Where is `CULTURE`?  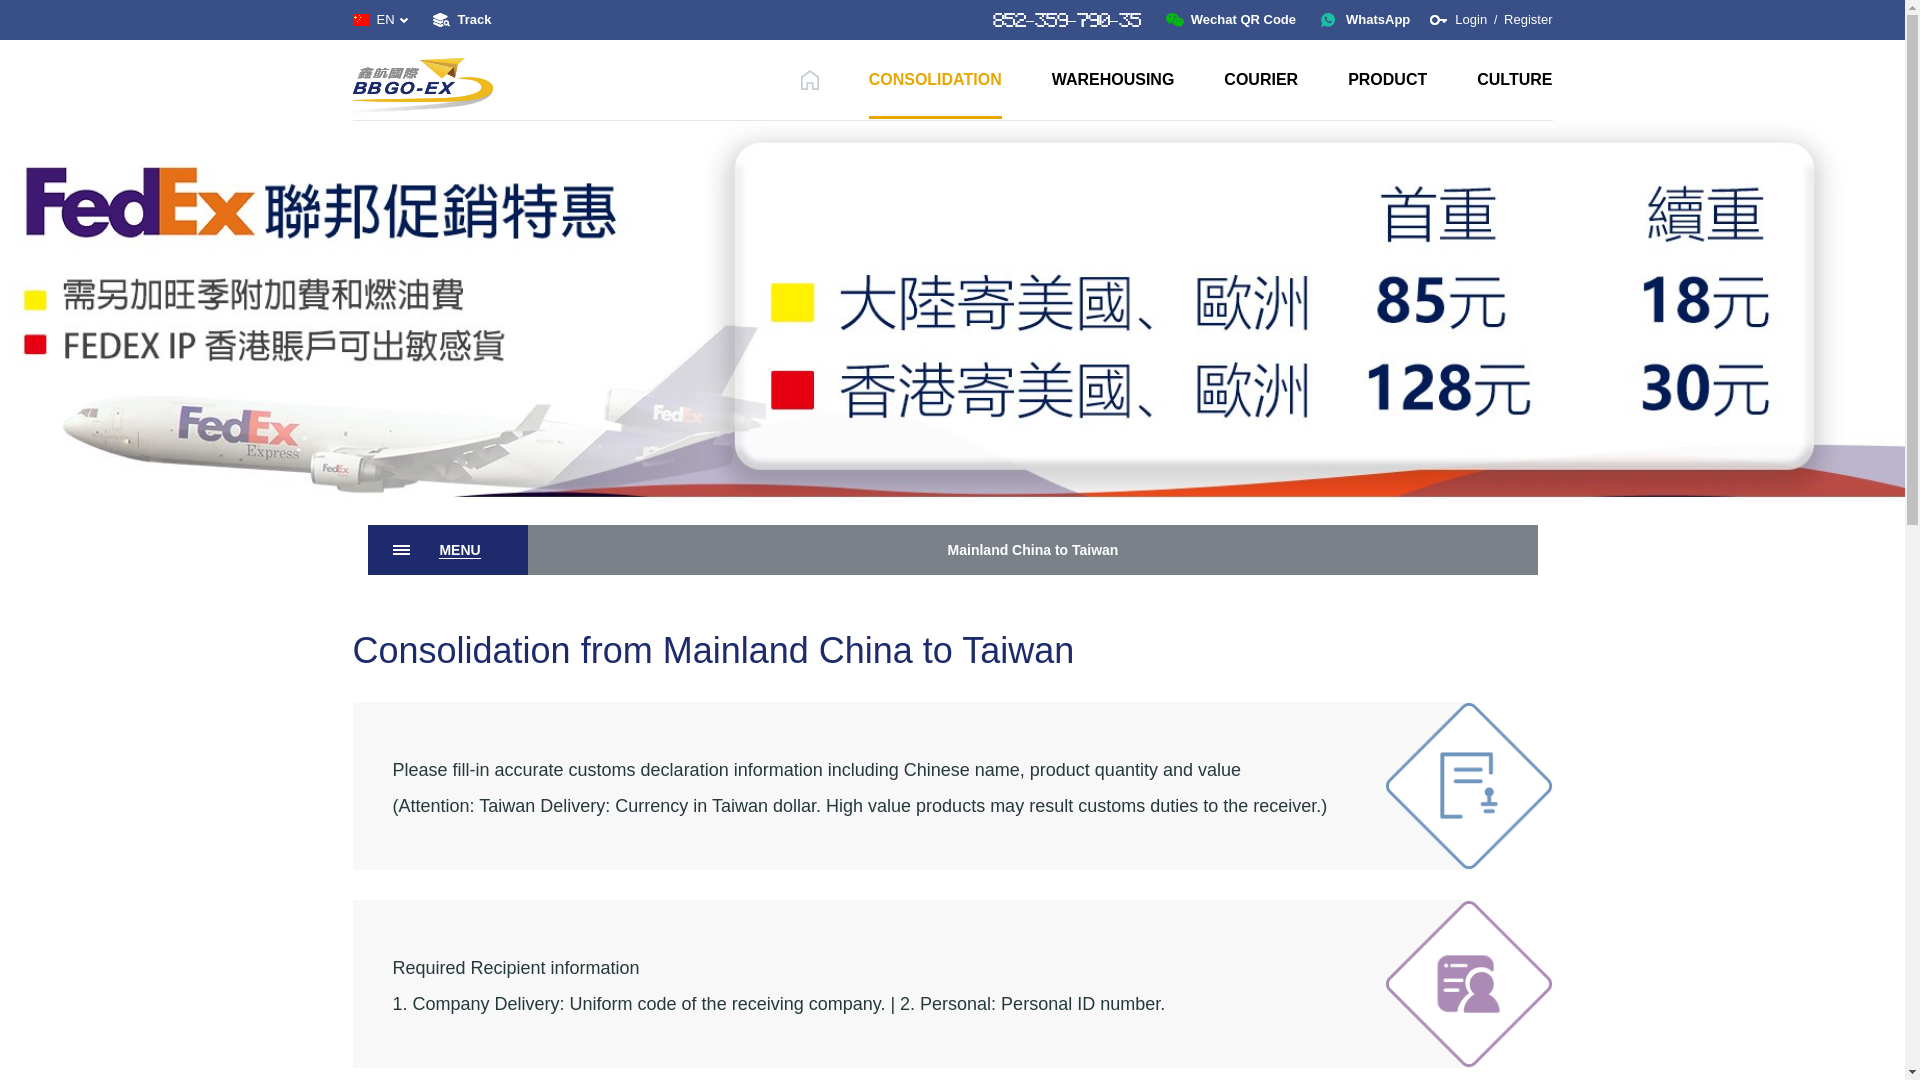
CULTURE is located at coordinates (1514, 78).